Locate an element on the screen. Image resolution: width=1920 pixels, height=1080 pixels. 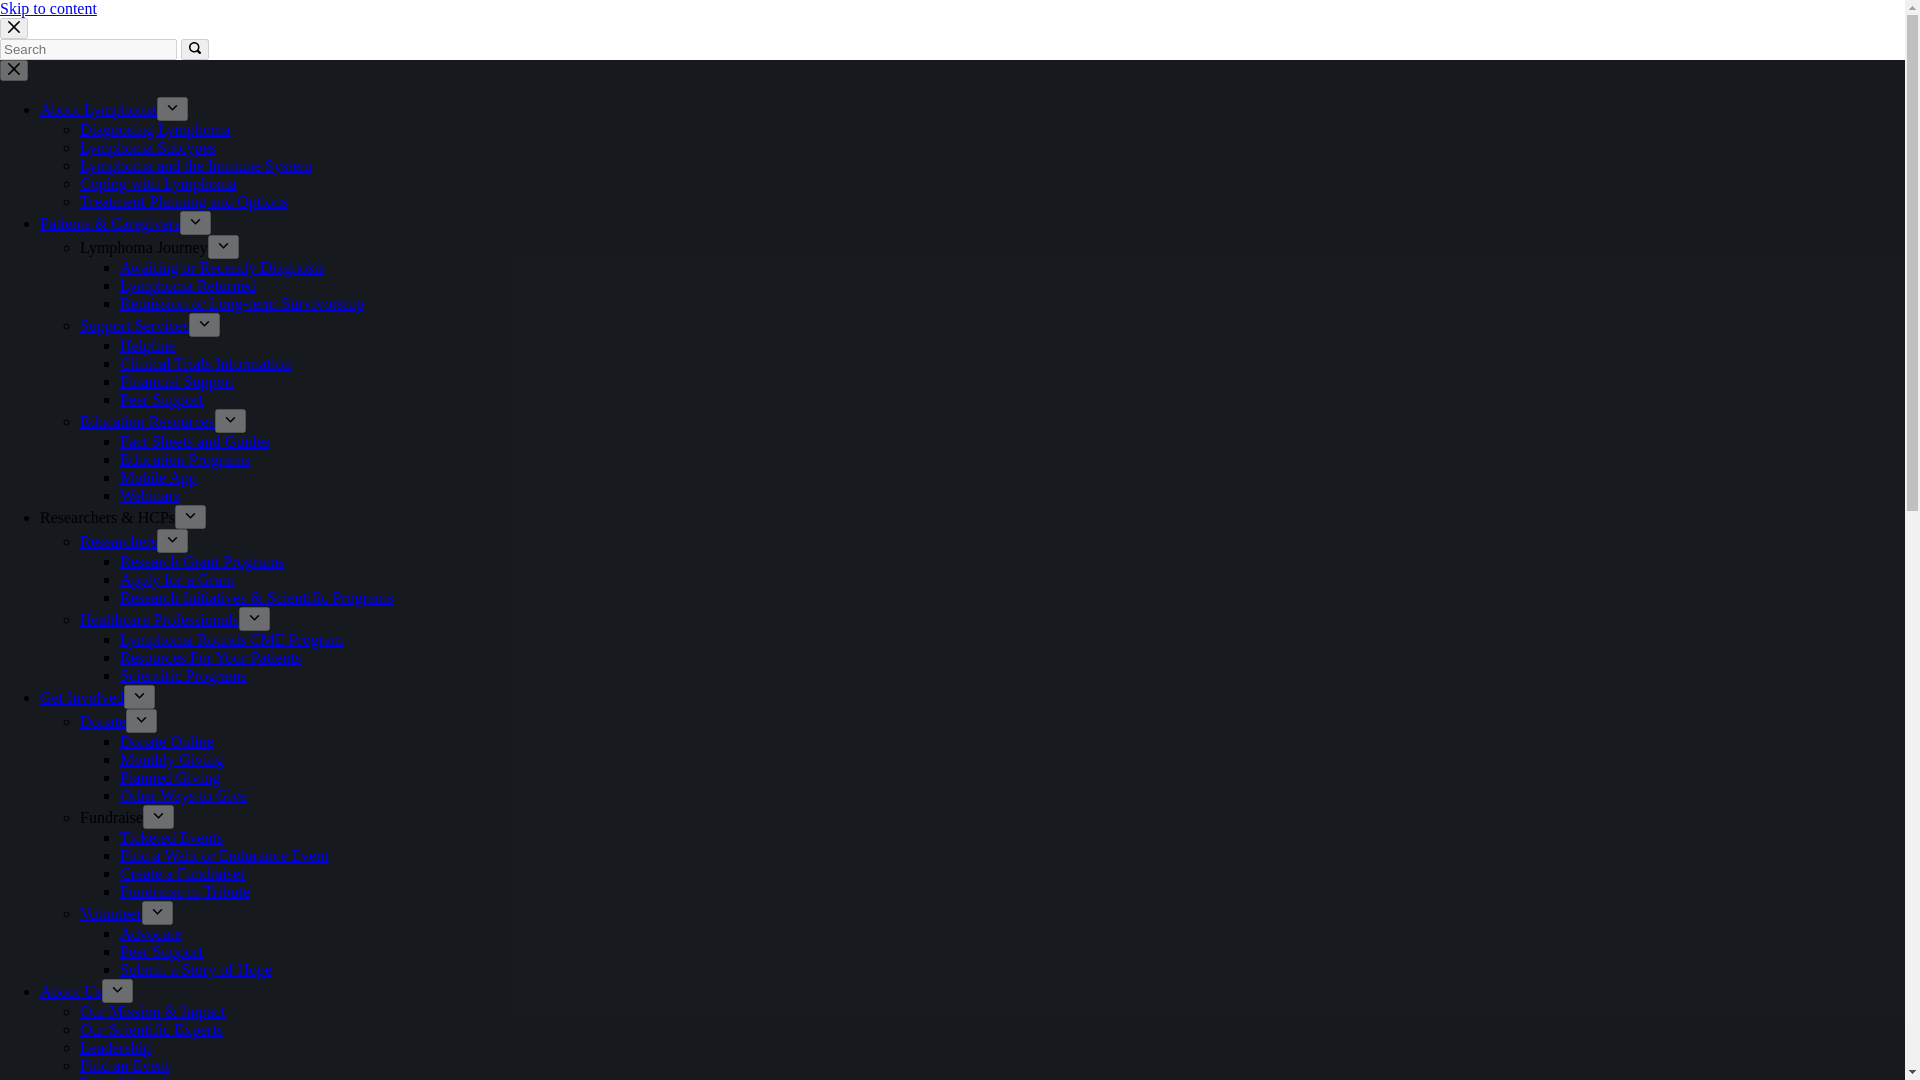
Skip to content is located at coordinates (48, 8).